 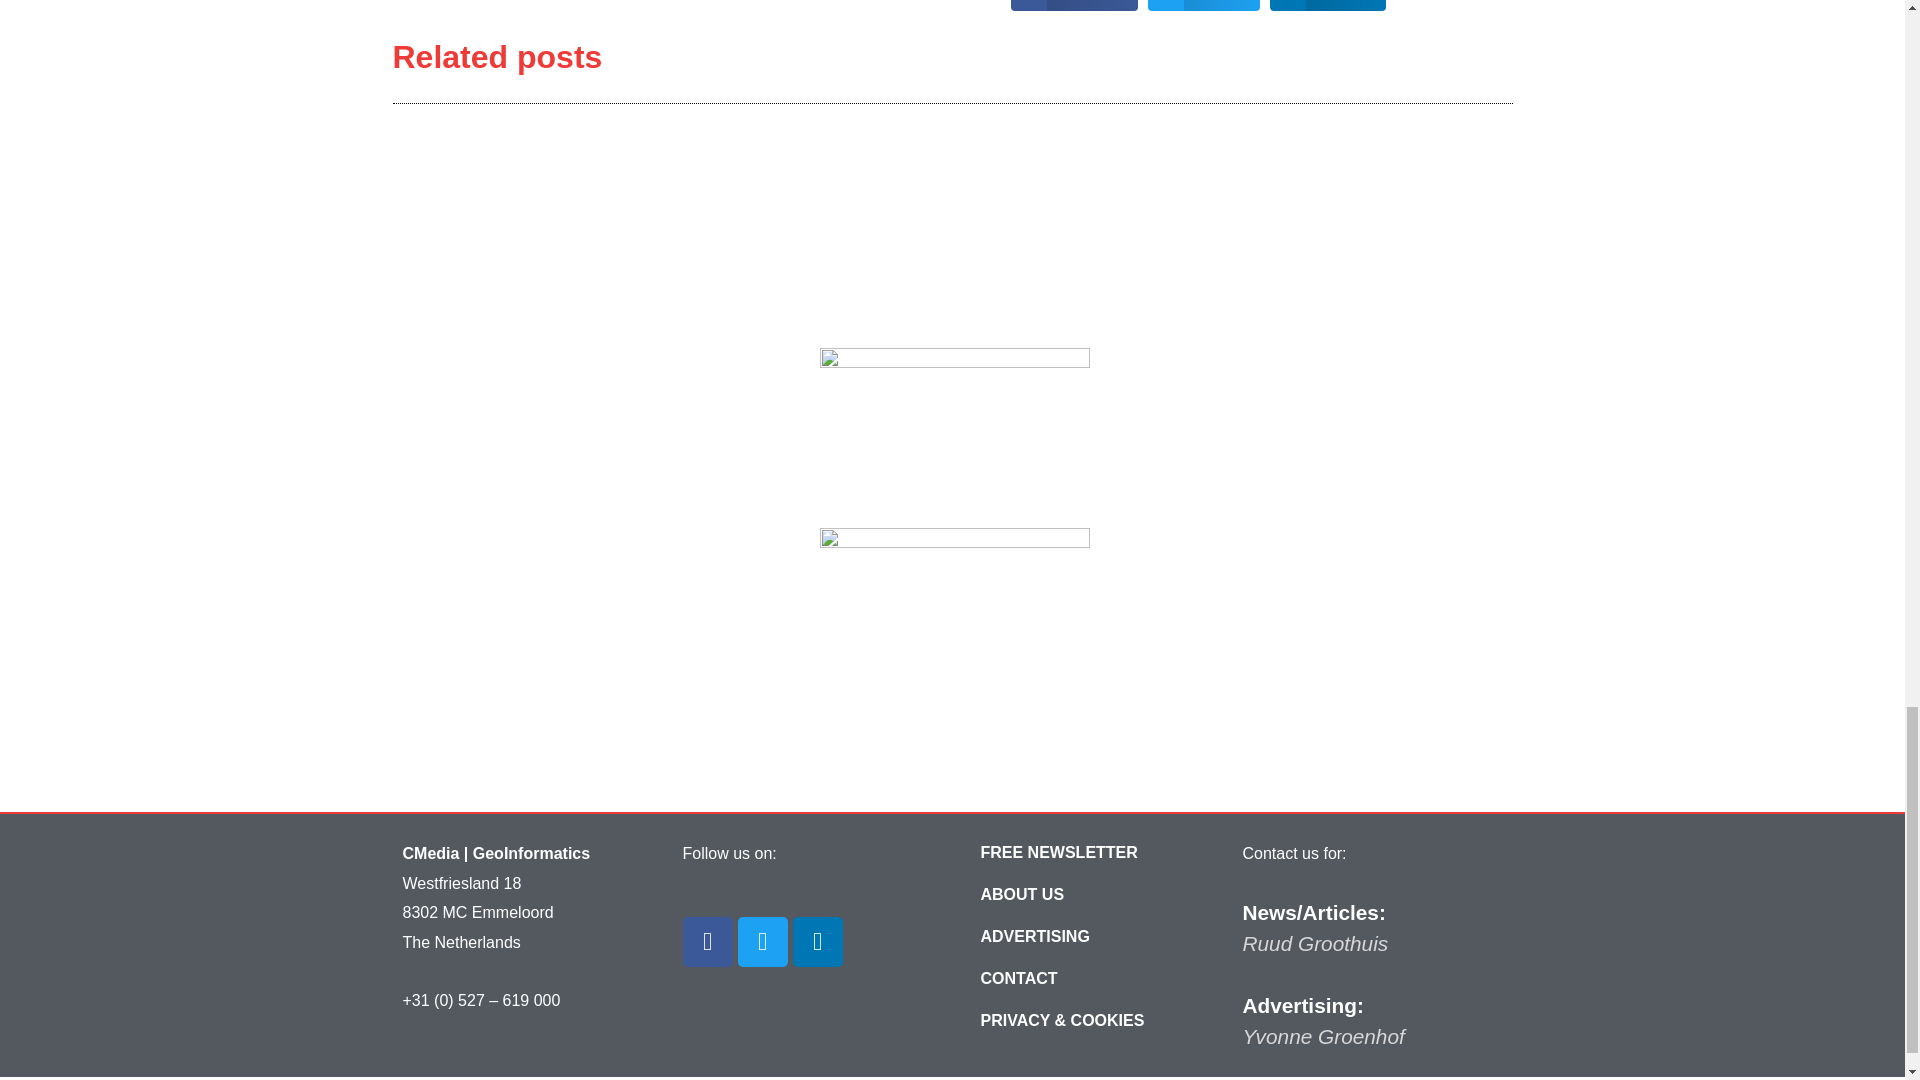 What do you see at coordinates (1058, 852) in the screenshot?
I see `FREE eNewsletter` at bounding box center [1058, 852].